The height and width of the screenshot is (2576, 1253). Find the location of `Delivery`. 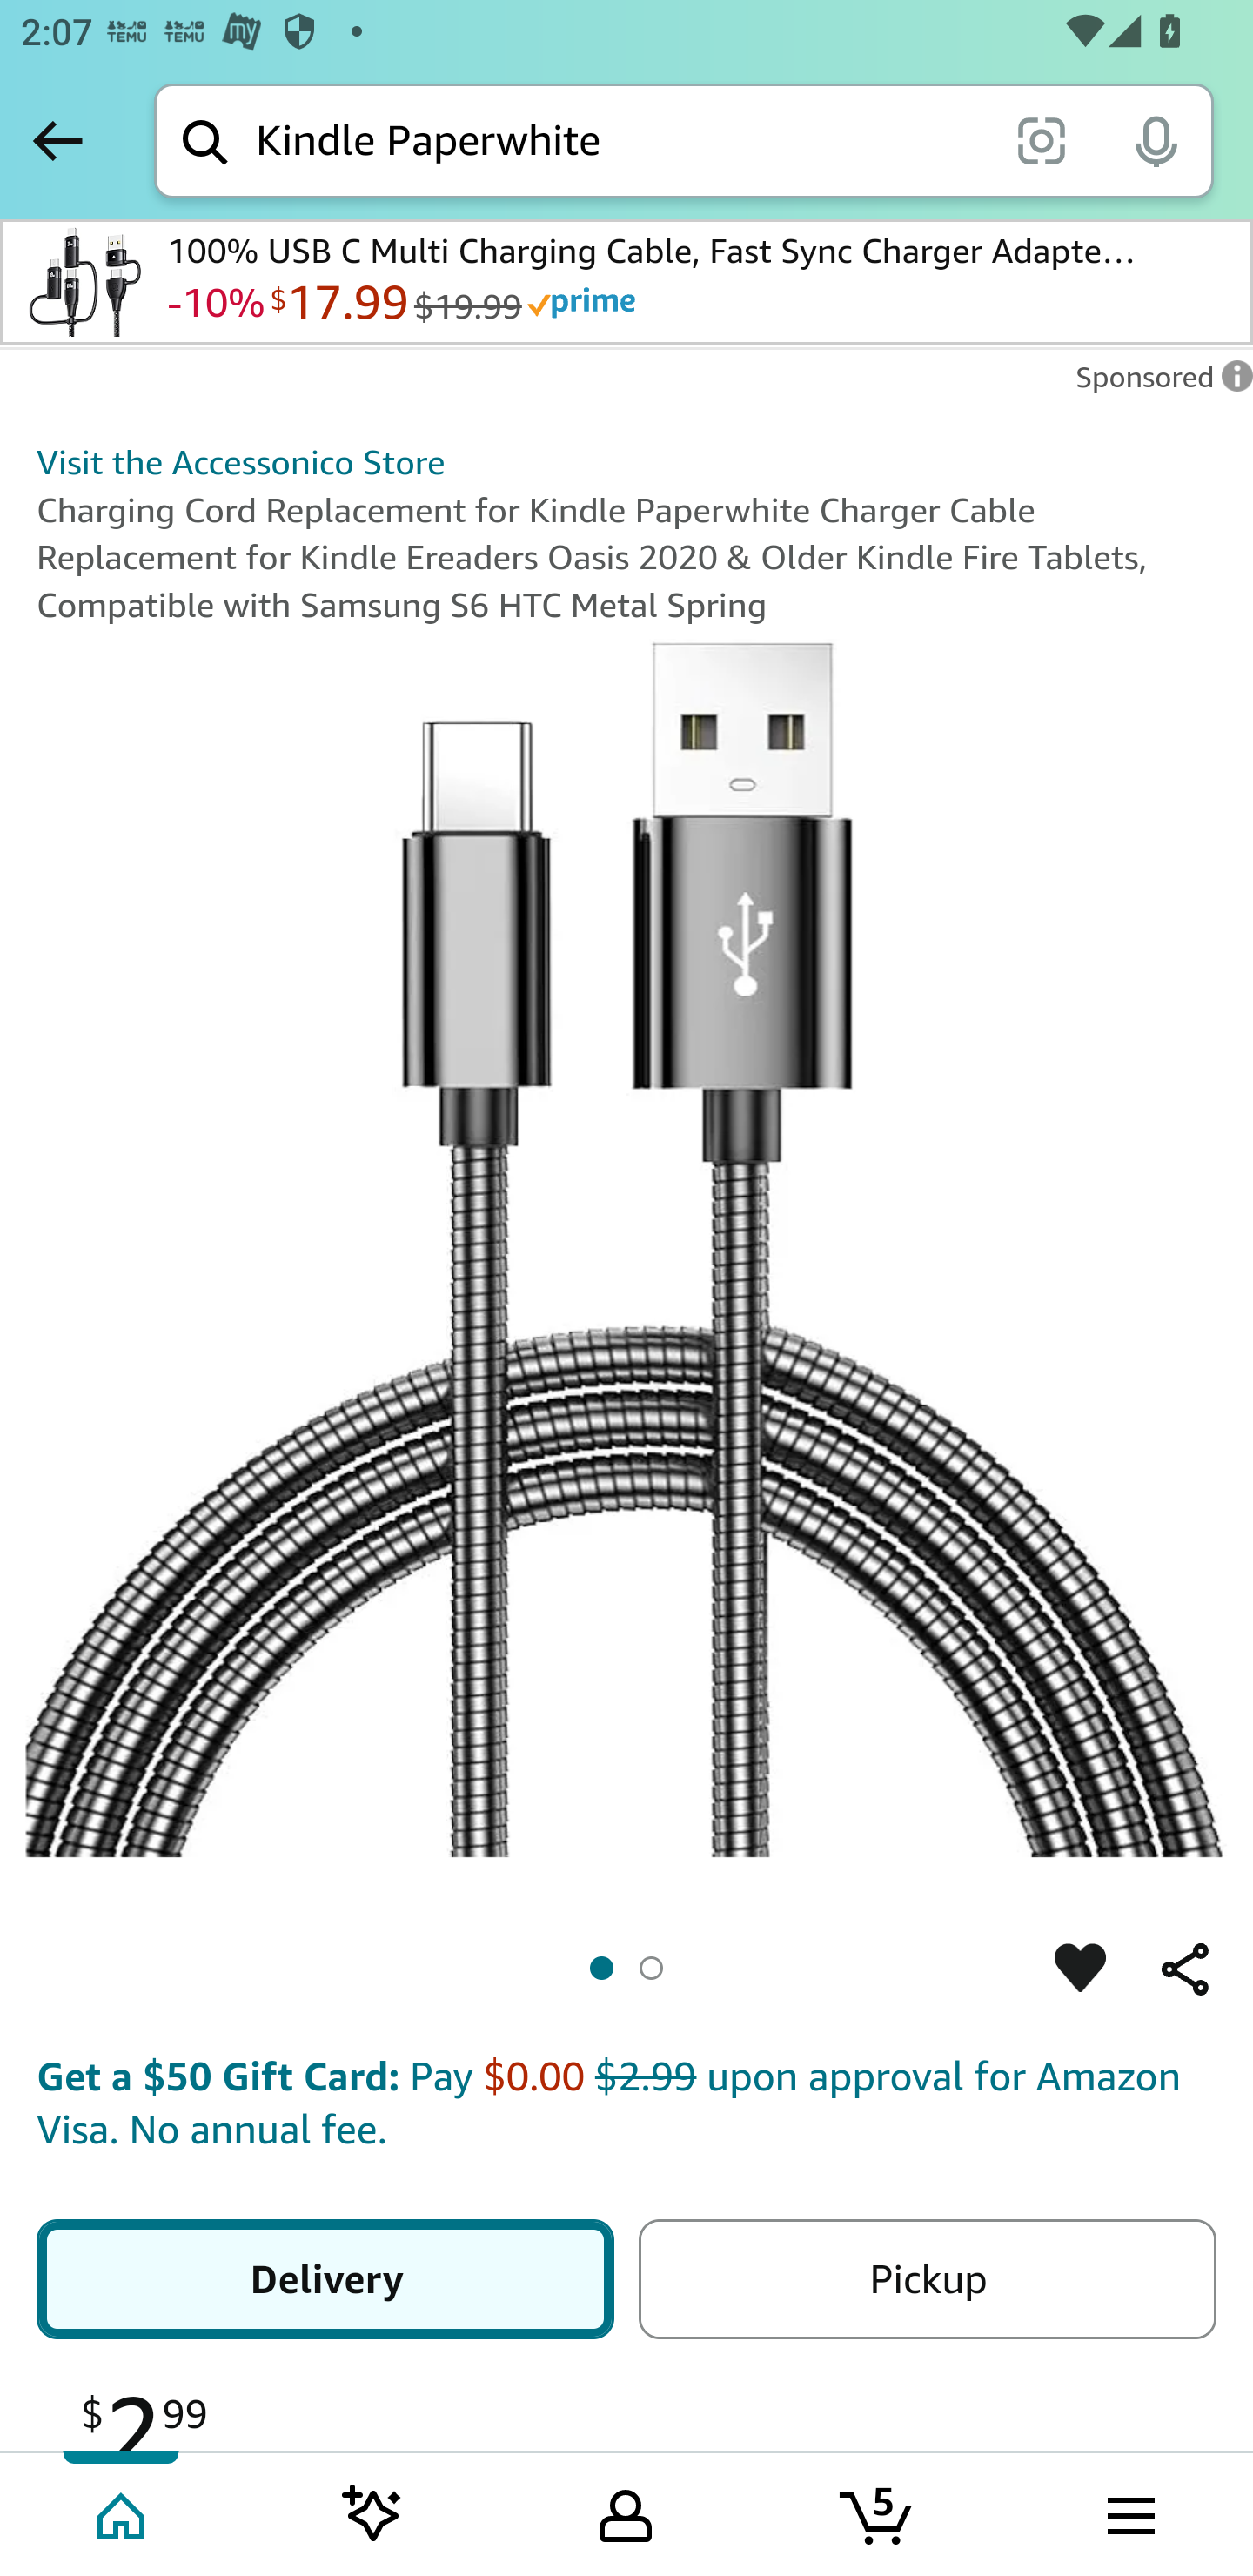

Delivery is located at coordinates (325, 2278).